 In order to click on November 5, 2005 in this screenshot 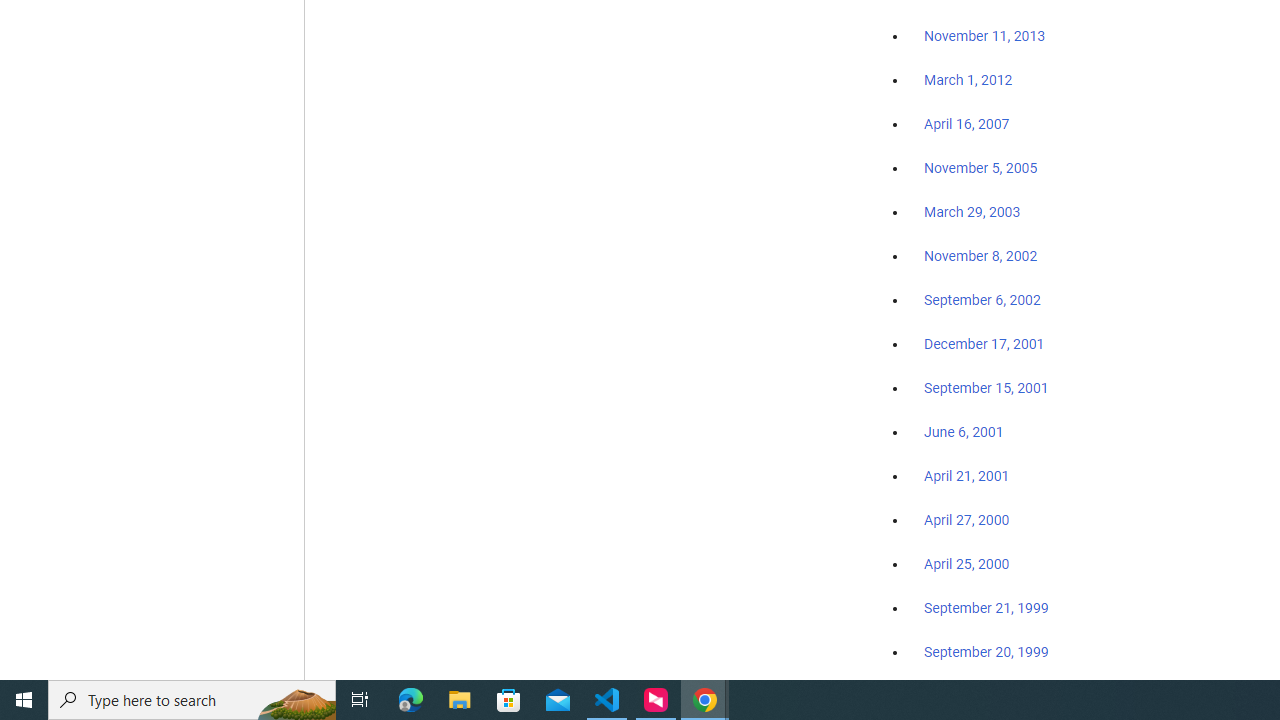, I will do `click(981, 168)`.